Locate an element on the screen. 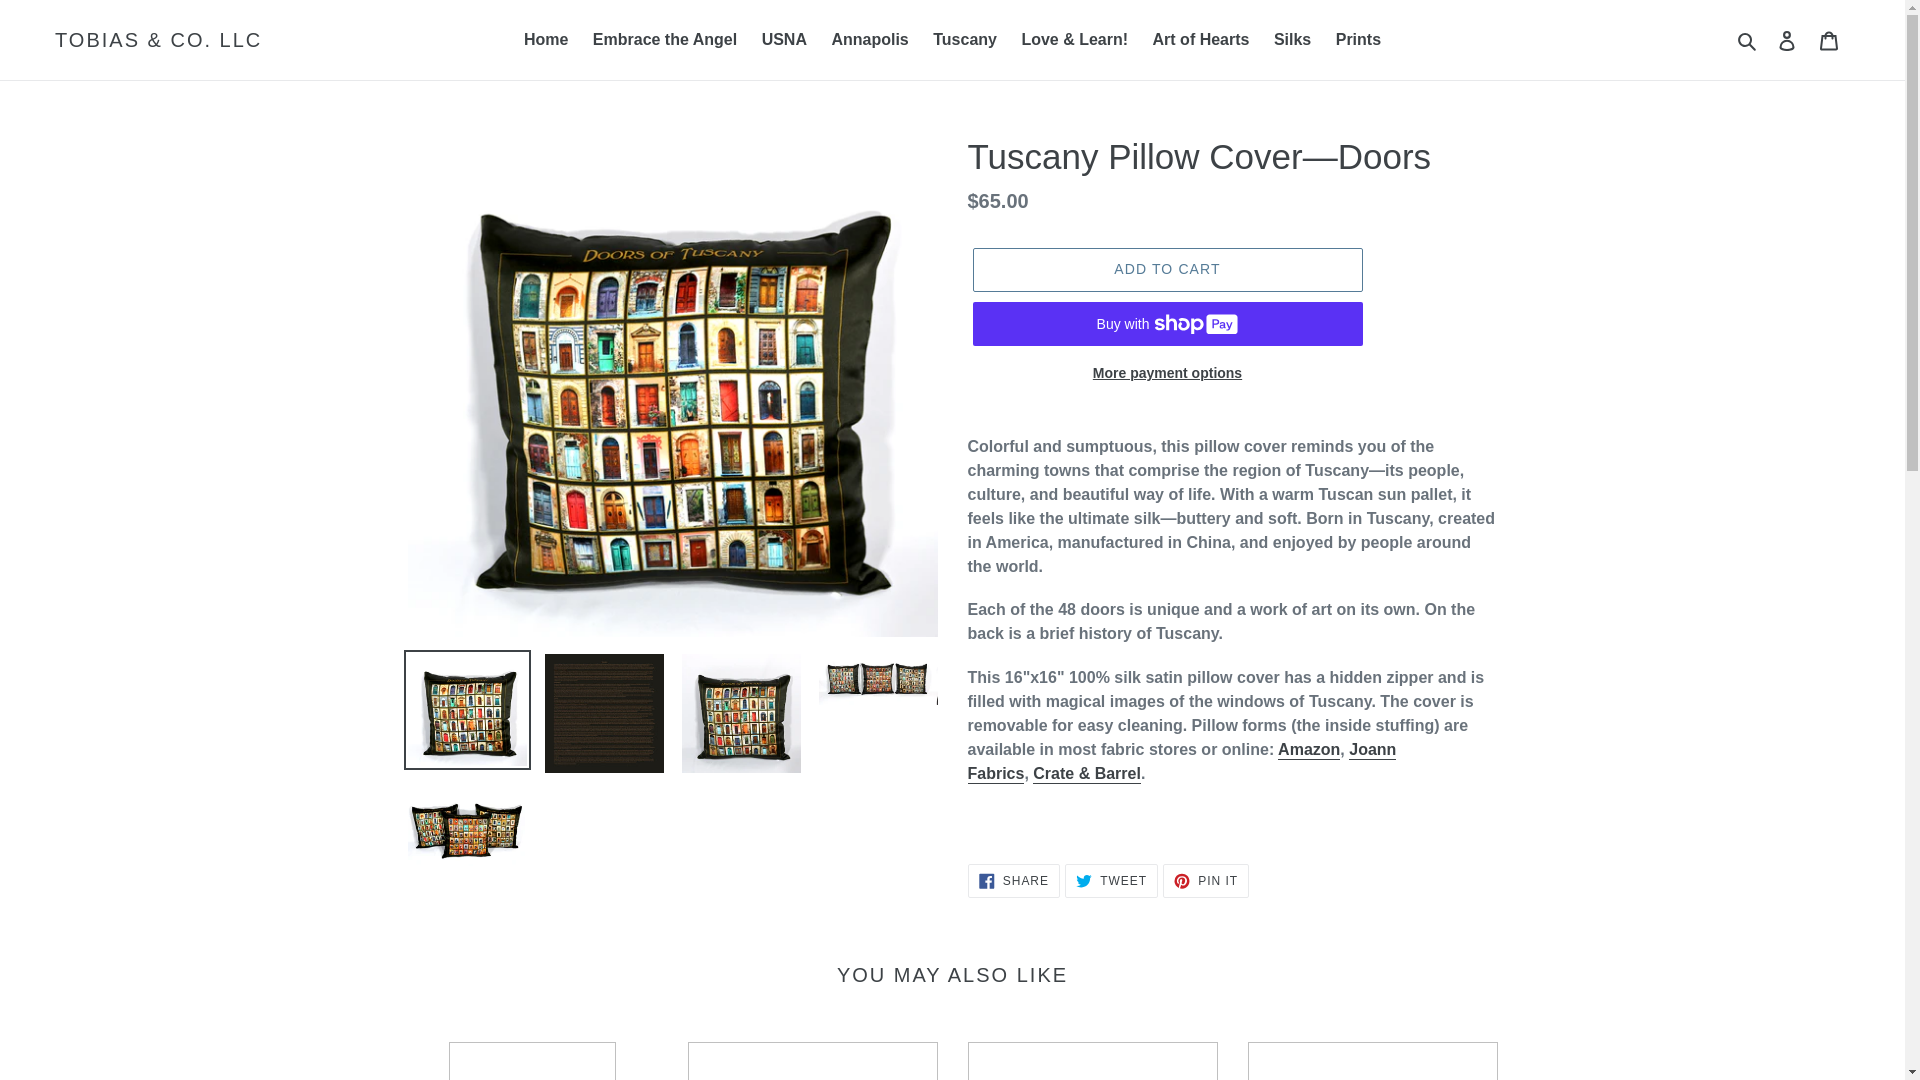 This screenshot has width=1920, height=1080. More payment options is located at coordinates (1166, 372).